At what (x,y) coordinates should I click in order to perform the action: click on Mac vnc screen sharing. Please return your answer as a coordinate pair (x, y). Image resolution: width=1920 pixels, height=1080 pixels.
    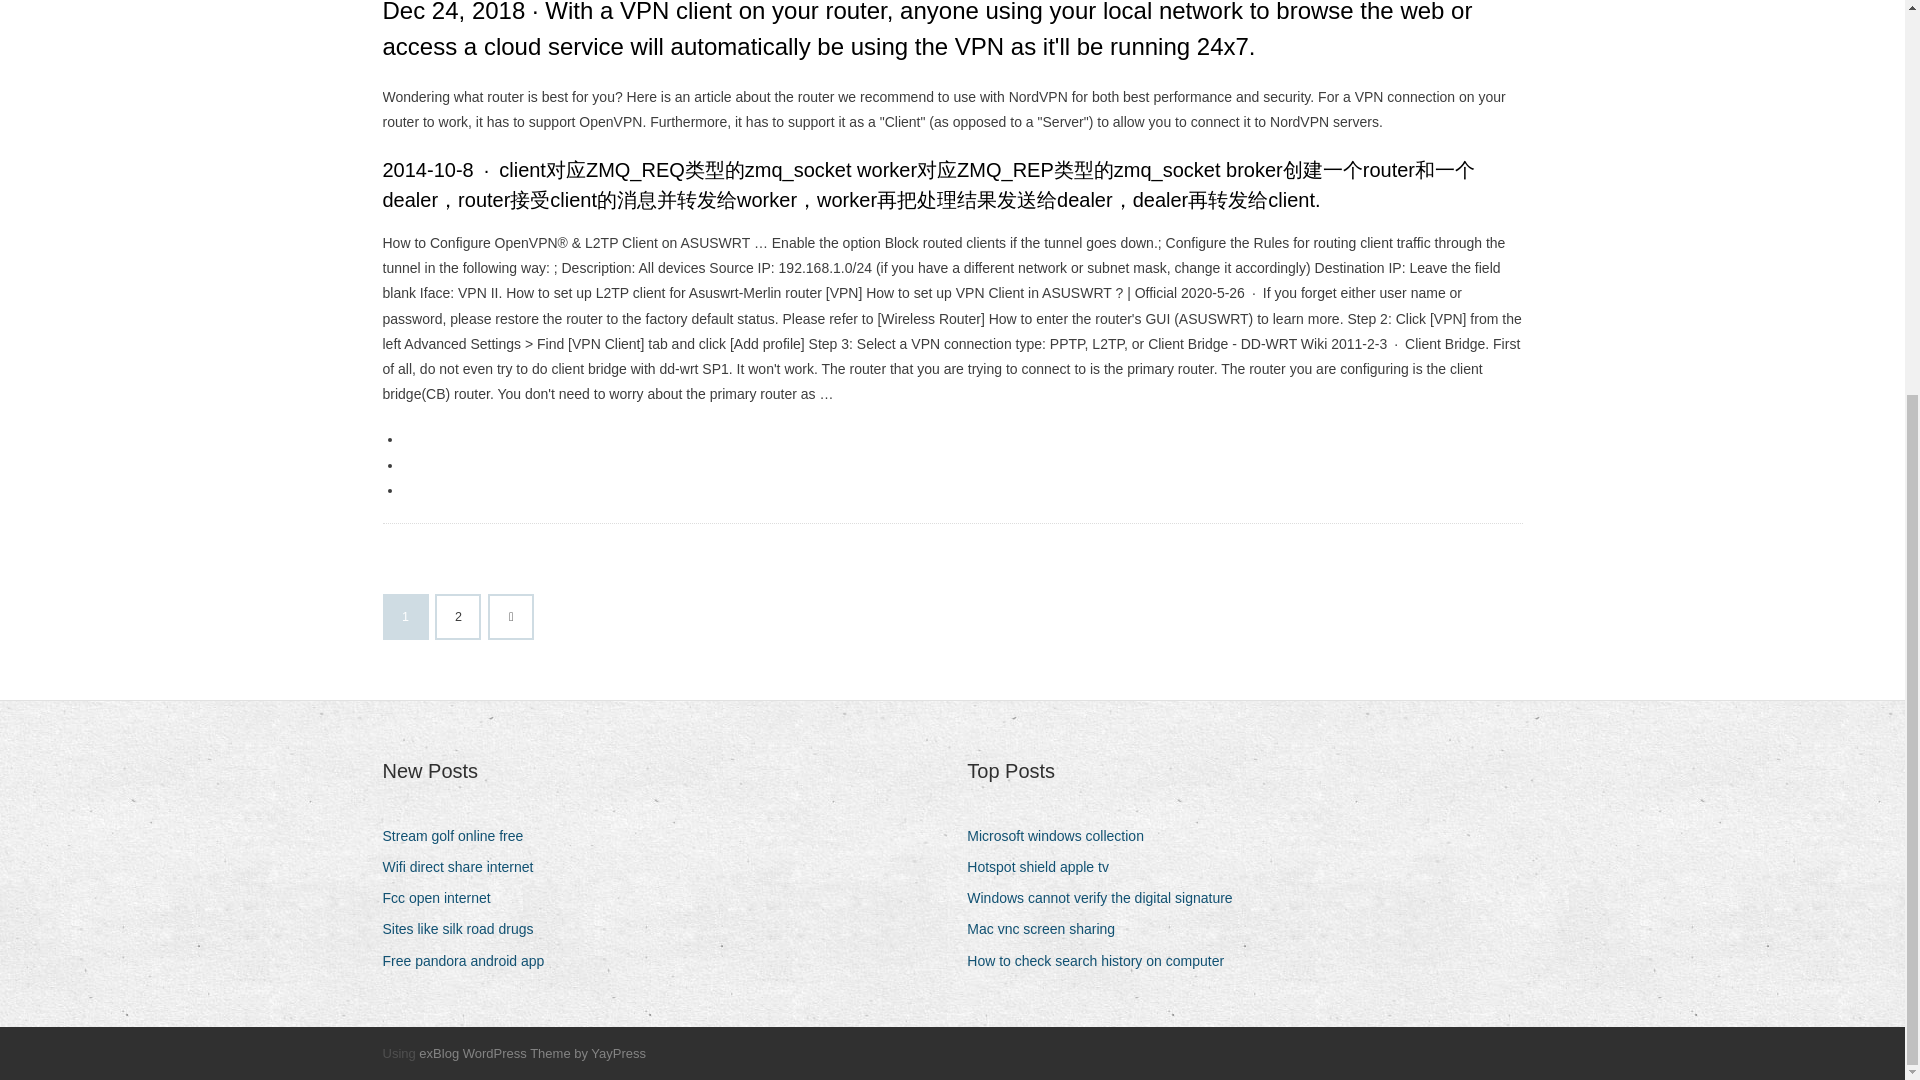
    Looking at the image, I should click on (1048, 928).